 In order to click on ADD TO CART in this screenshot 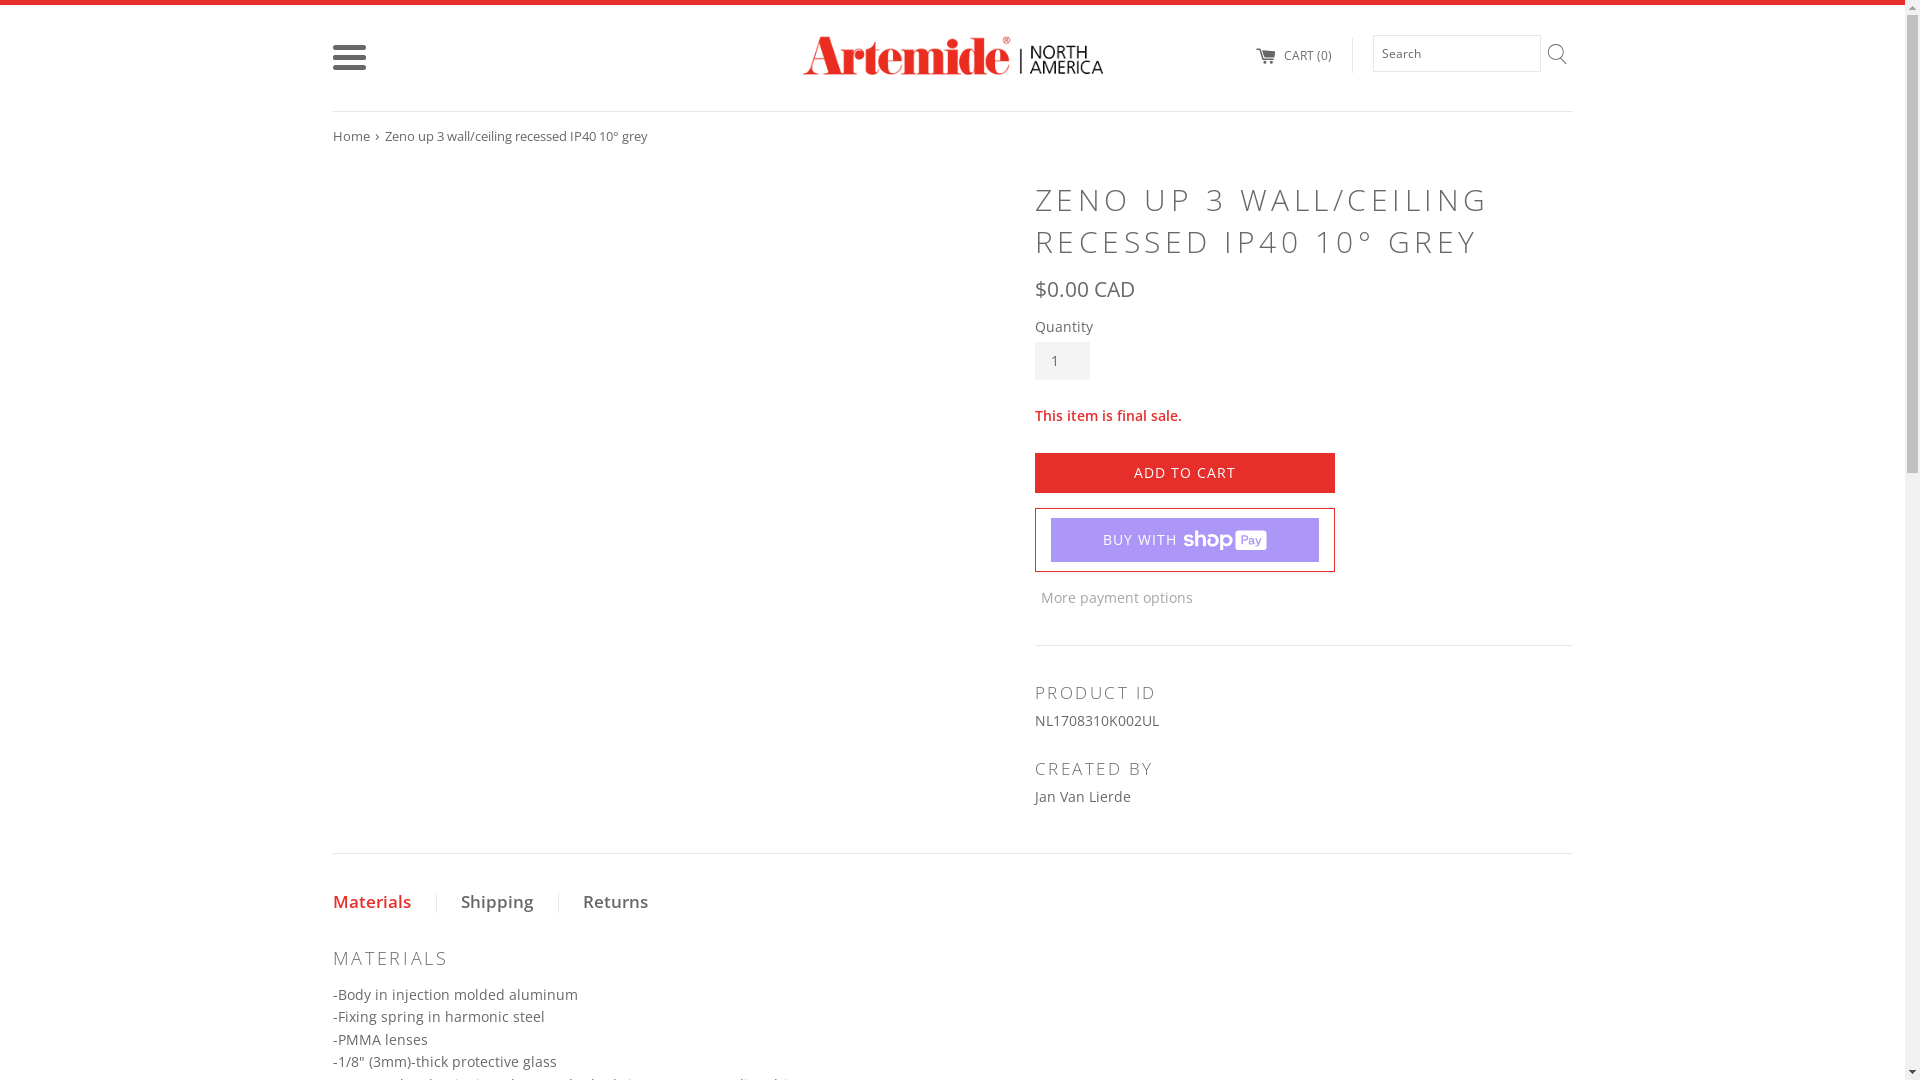, I will do `click(1184, 473)`.